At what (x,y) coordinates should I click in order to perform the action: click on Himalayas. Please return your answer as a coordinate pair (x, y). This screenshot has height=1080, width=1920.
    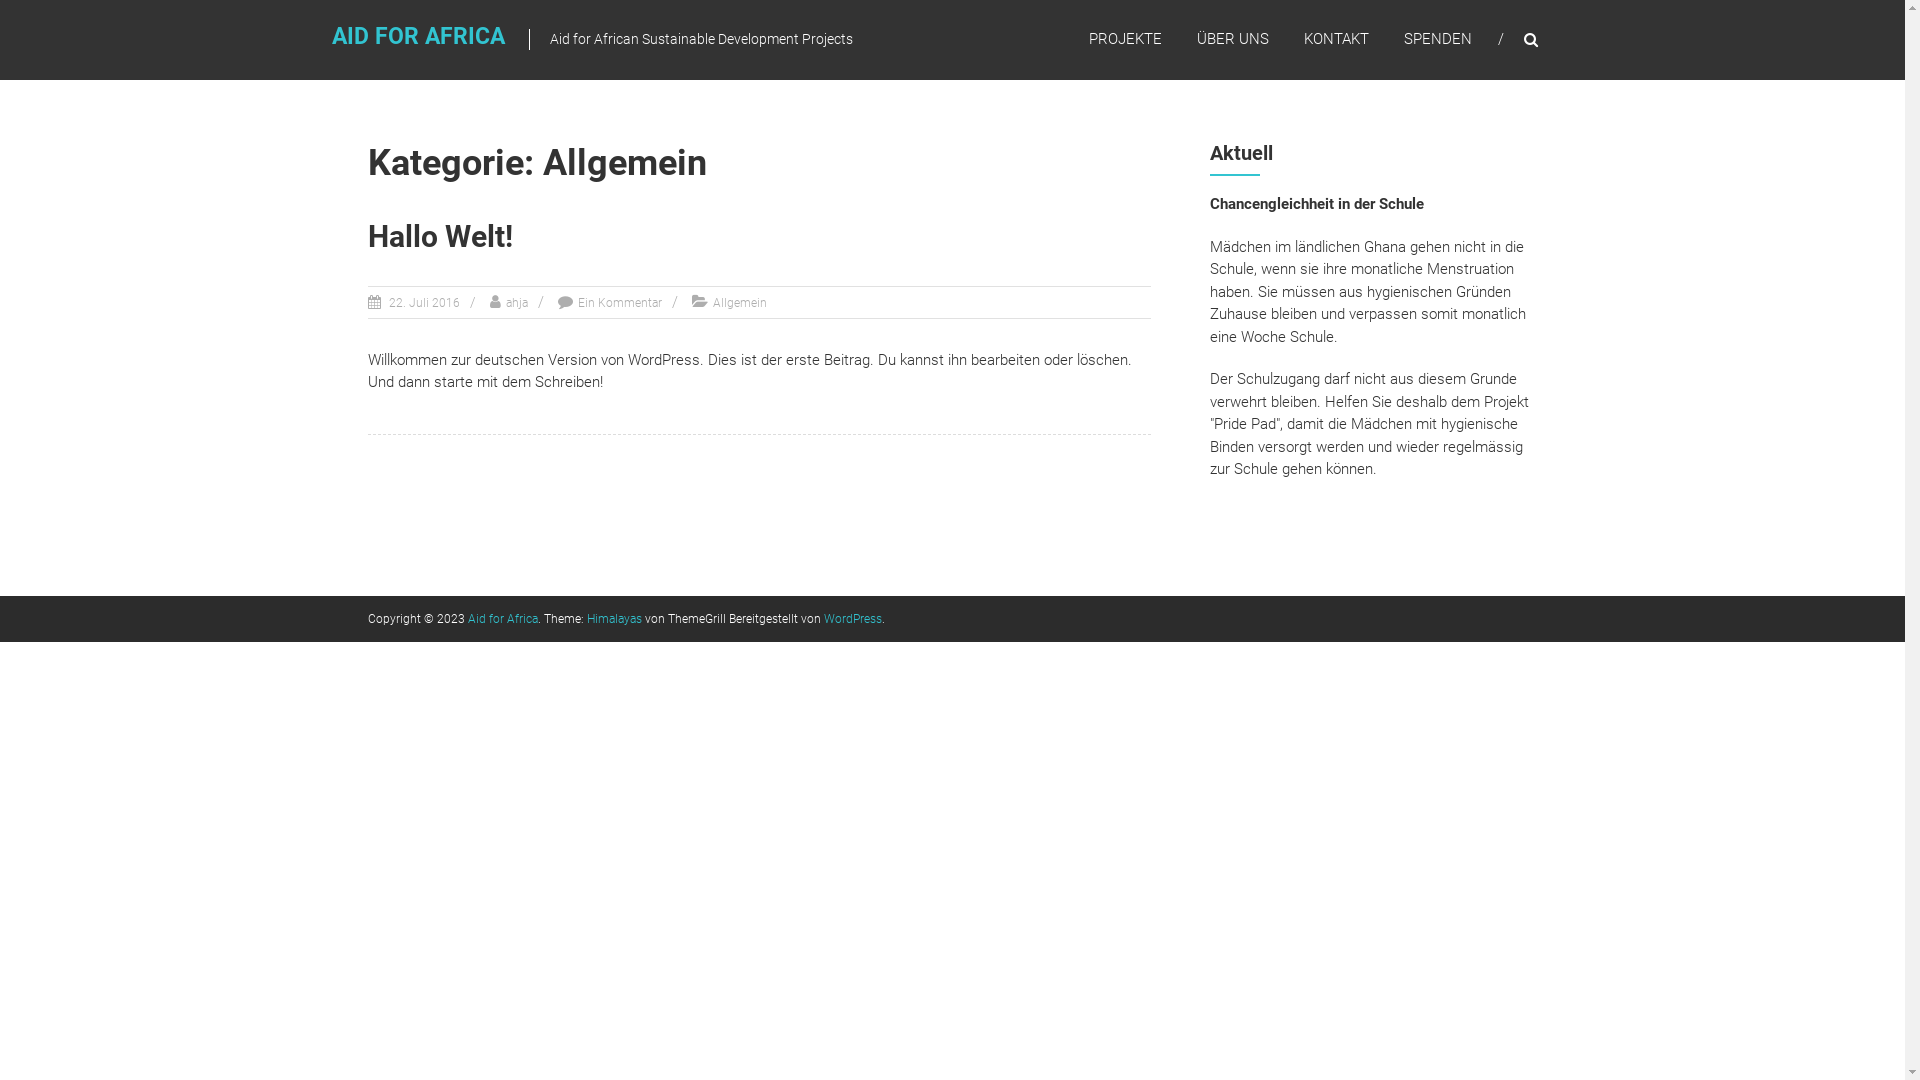
    Looking at the image, I should click on (614, 619).